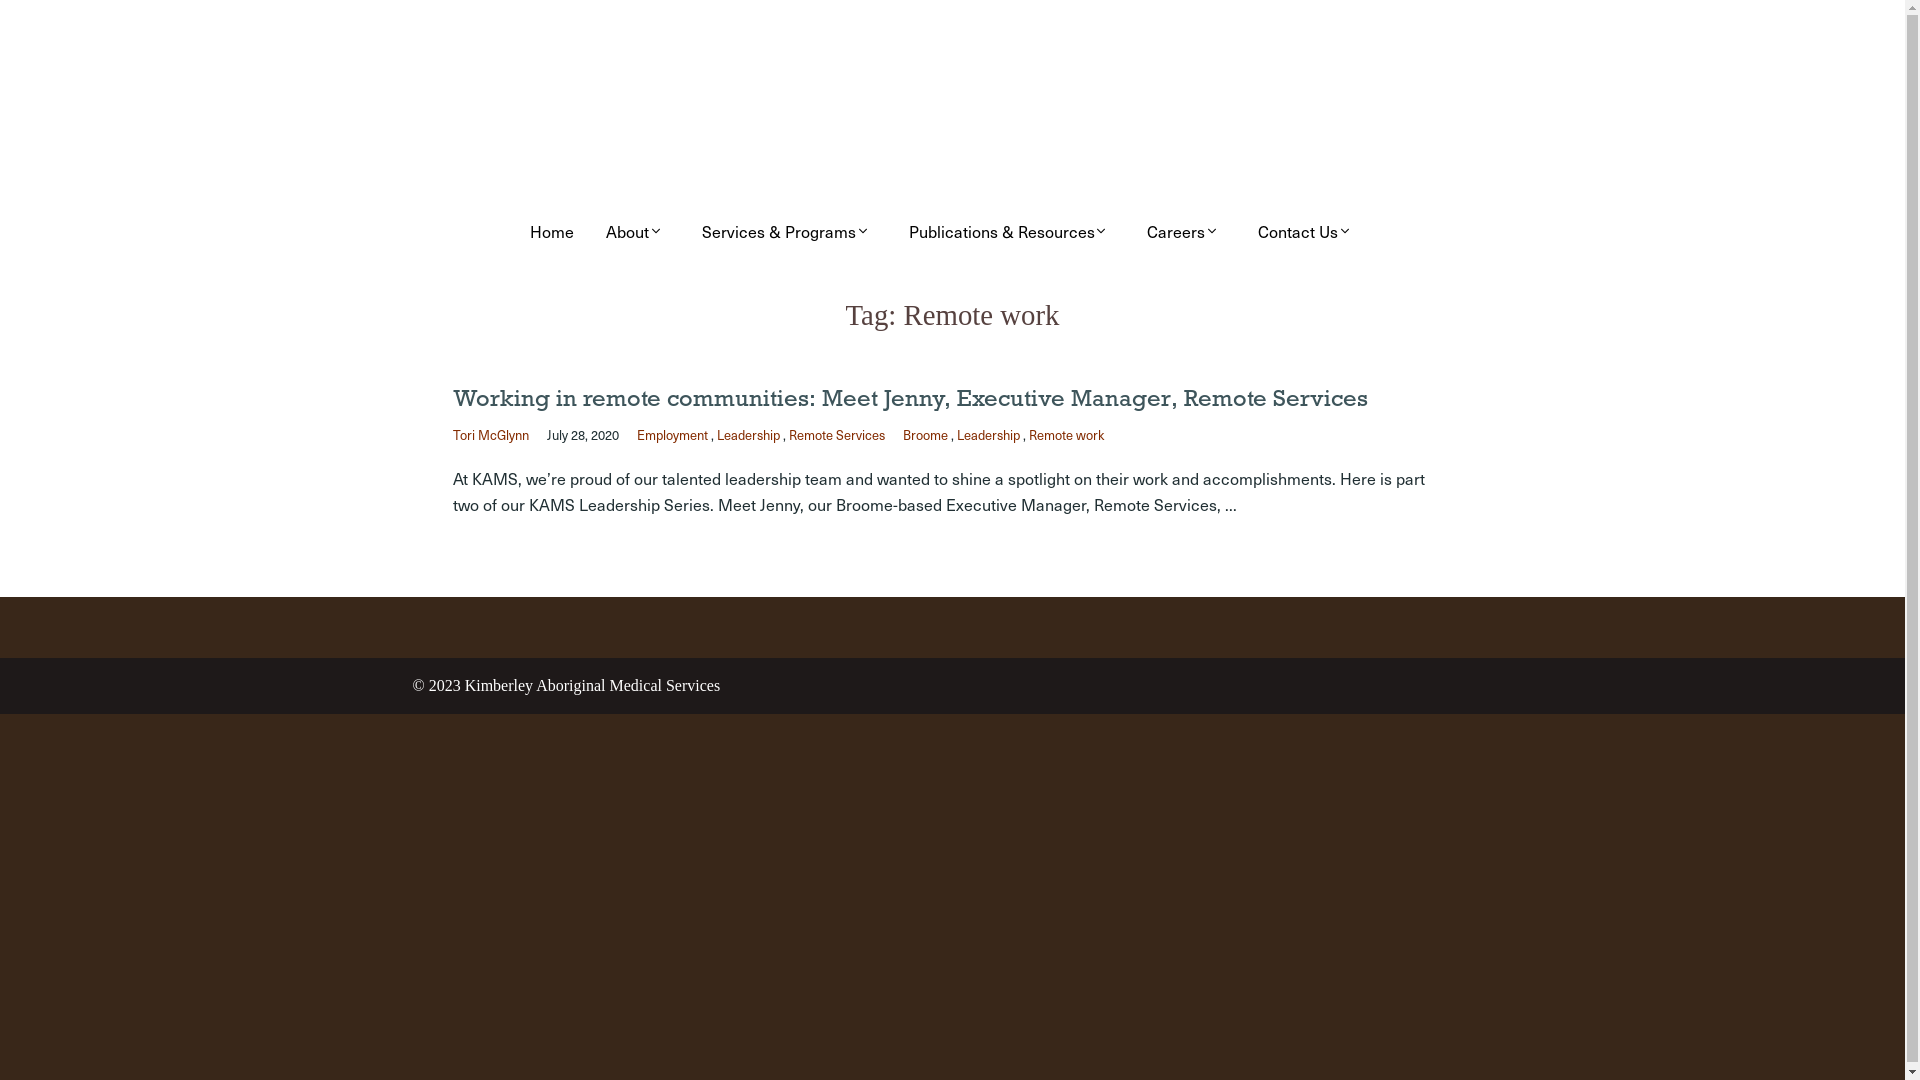 The image size is (1920, 1080). What do you see at coordinates (490, 434) in the screenshot?
I see `Tori McGlynn` at bounding box center [490, 434].